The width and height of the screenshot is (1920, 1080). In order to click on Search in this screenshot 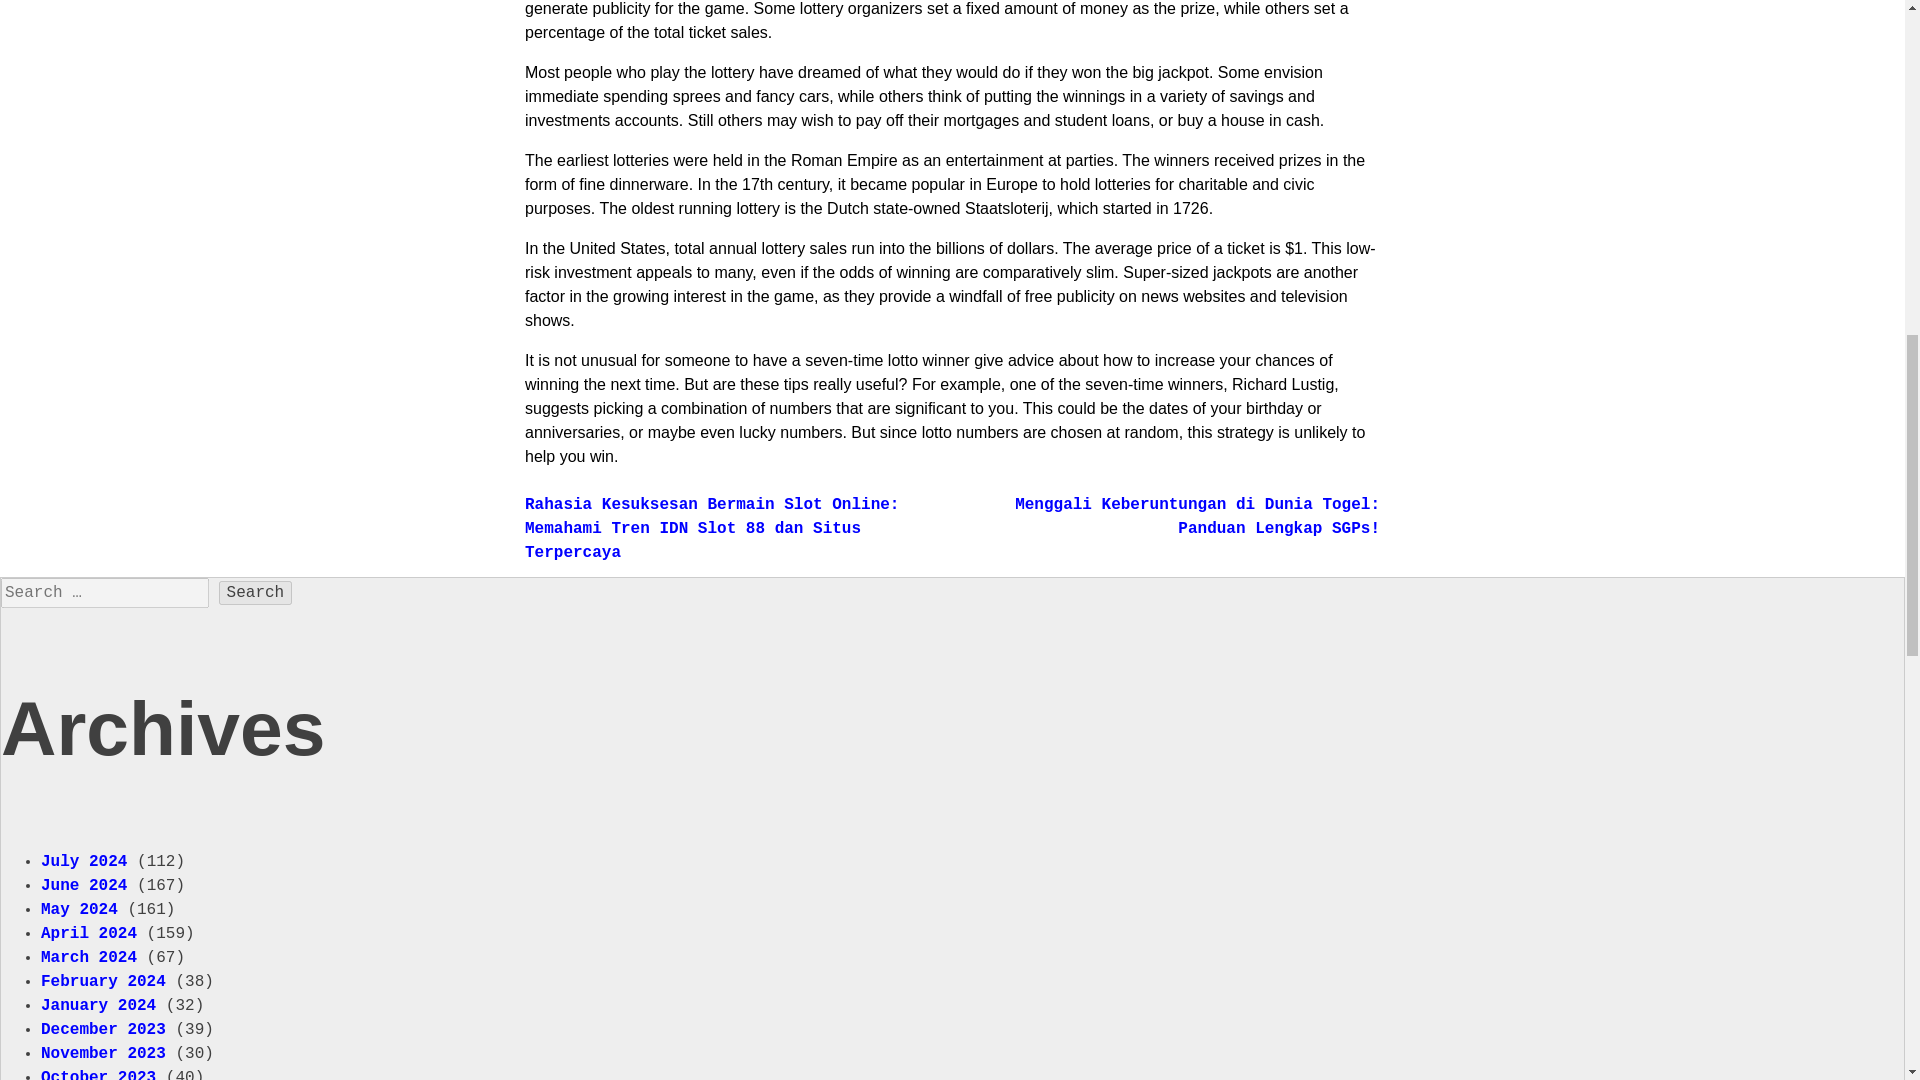, I will do `click(256, 592)`.